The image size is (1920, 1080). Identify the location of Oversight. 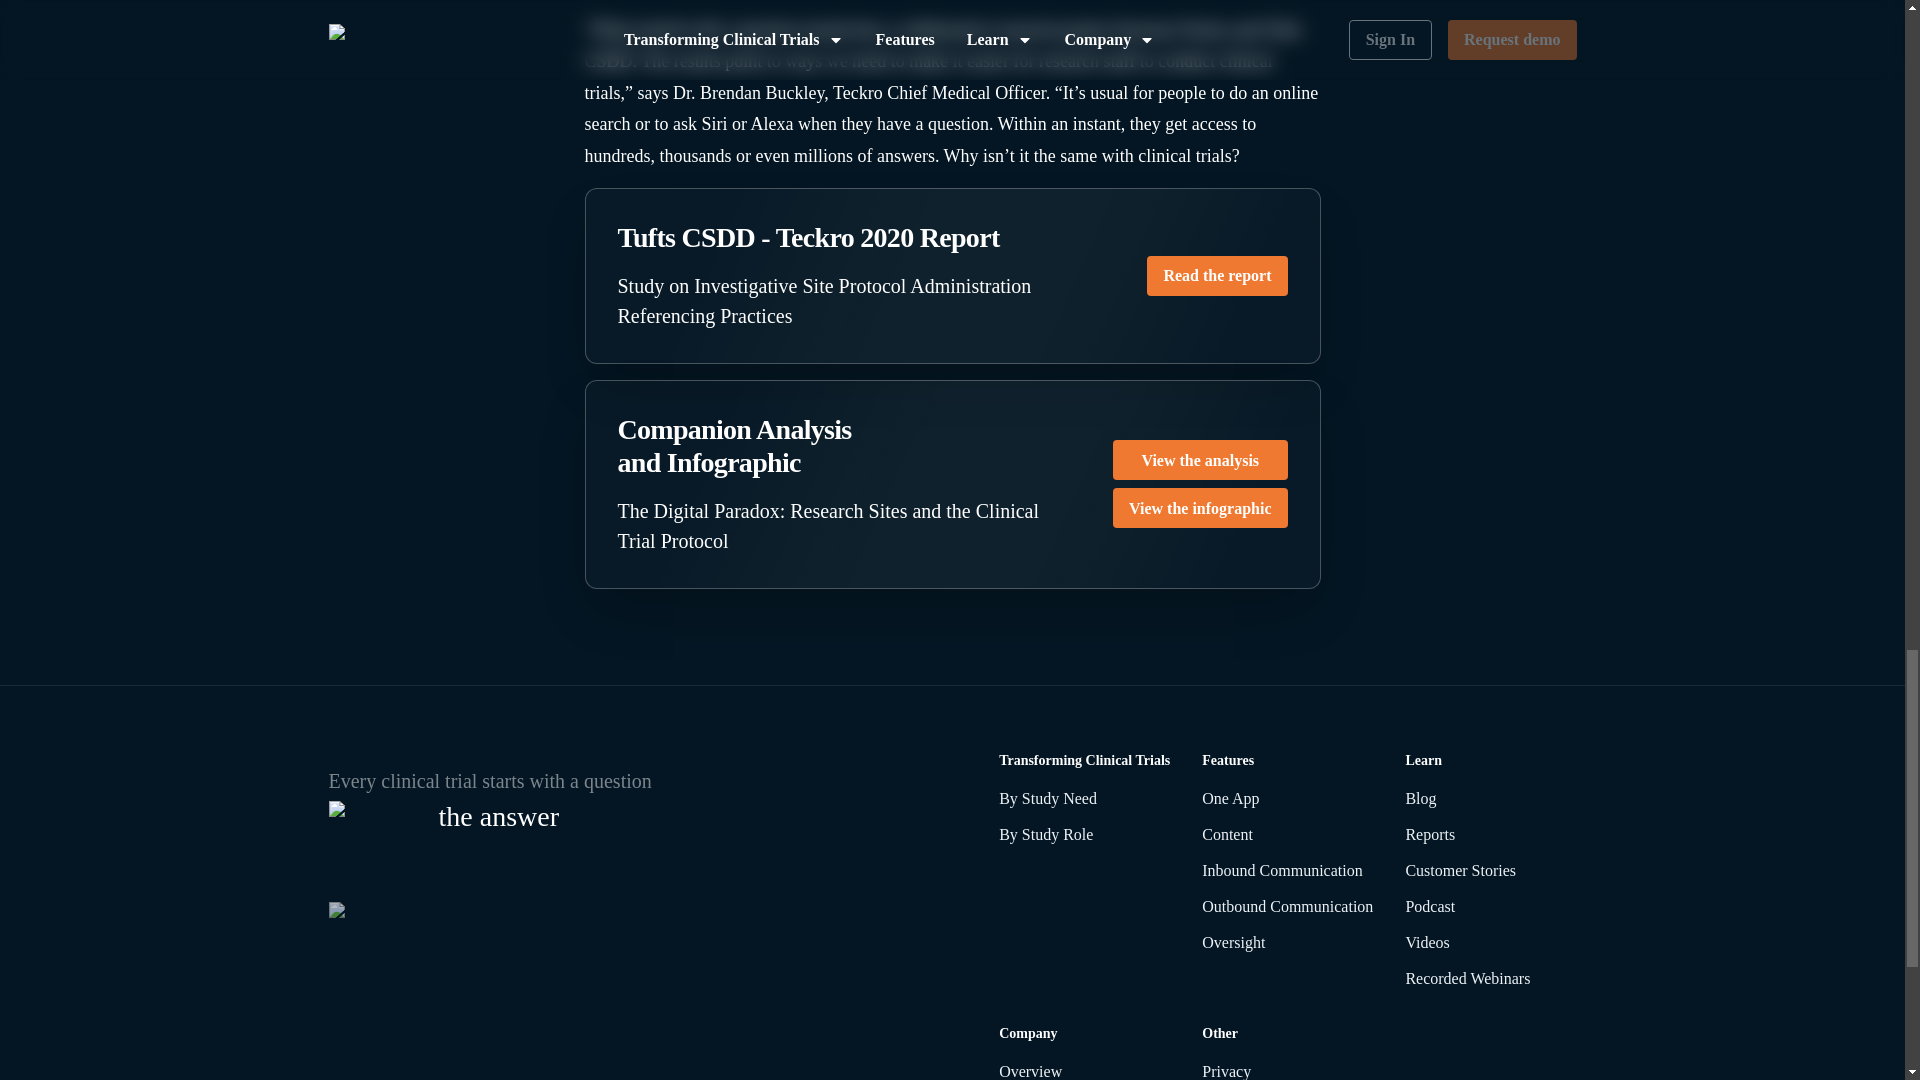
(1286, 942).